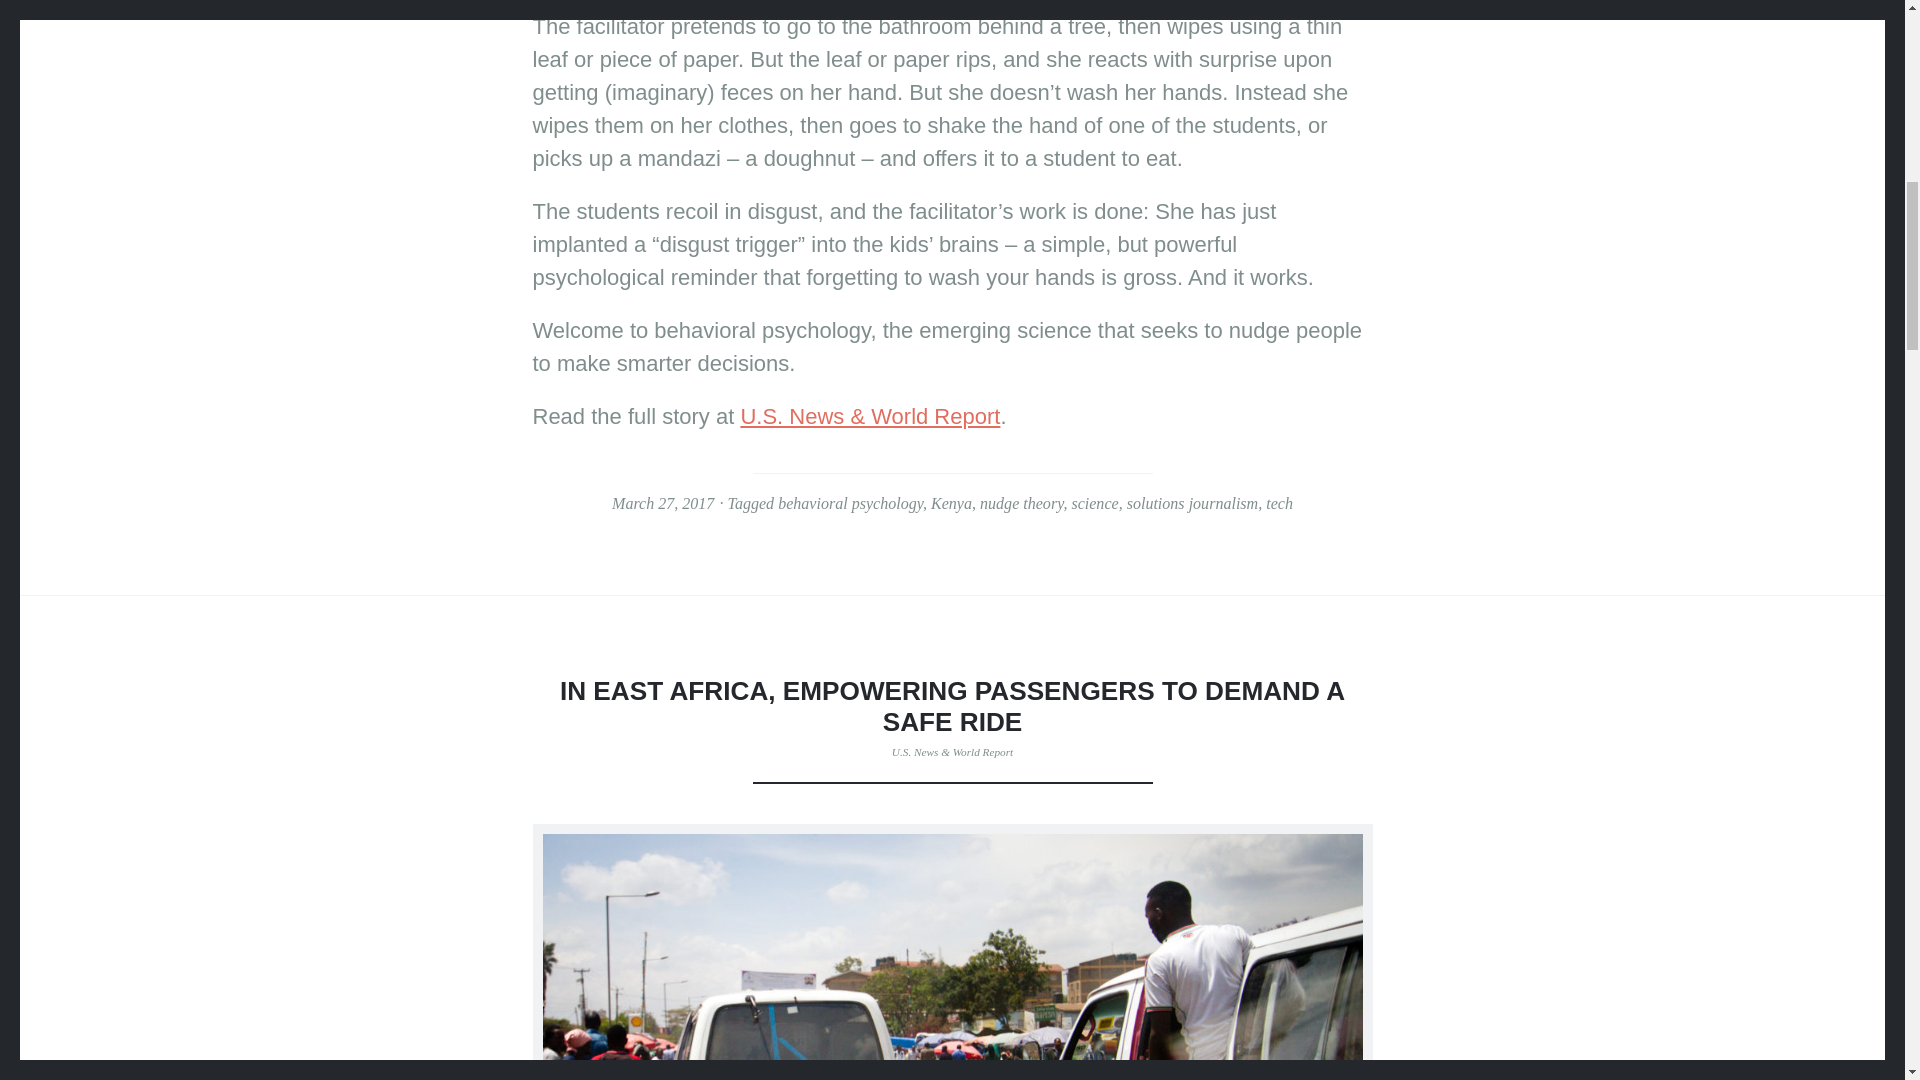 The height and width of the screenshot is (1080, 1920). I want to click on science, so click(1094, 502).